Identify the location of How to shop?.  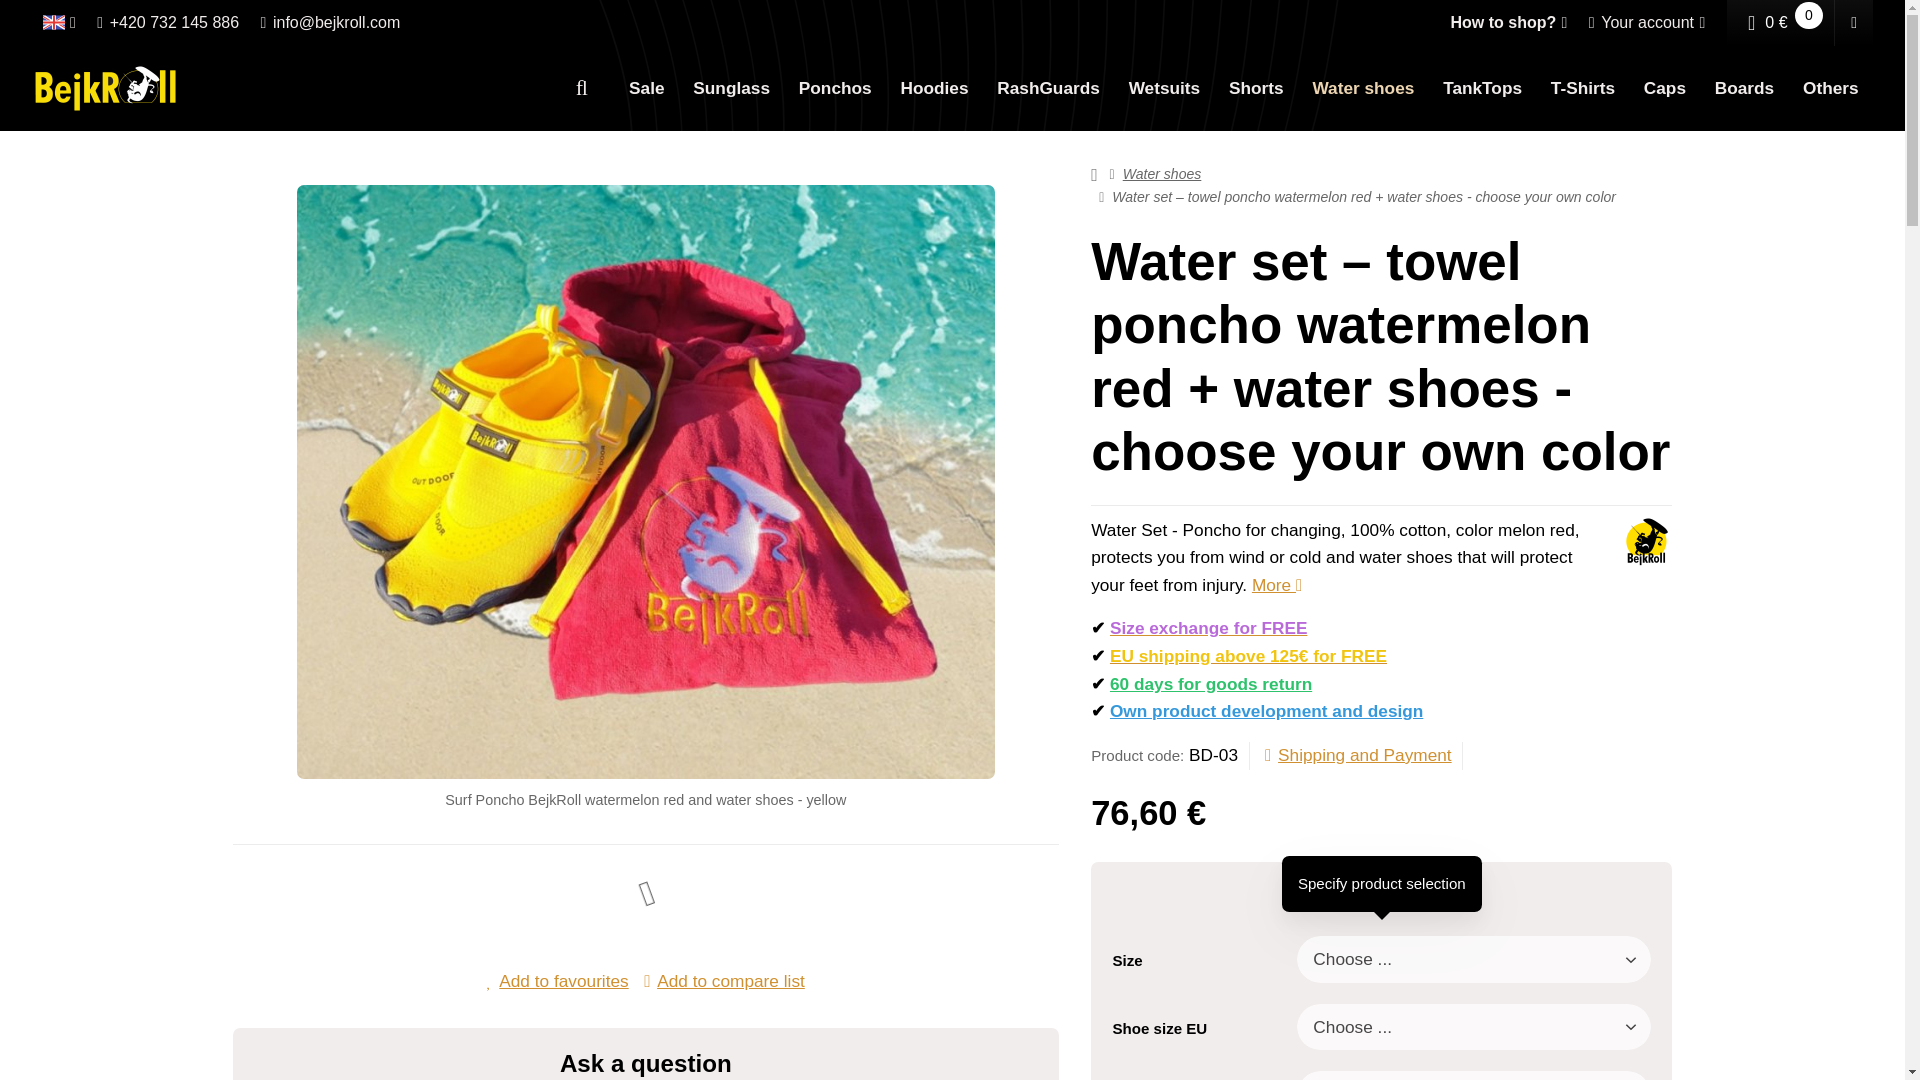
(1509, 23).